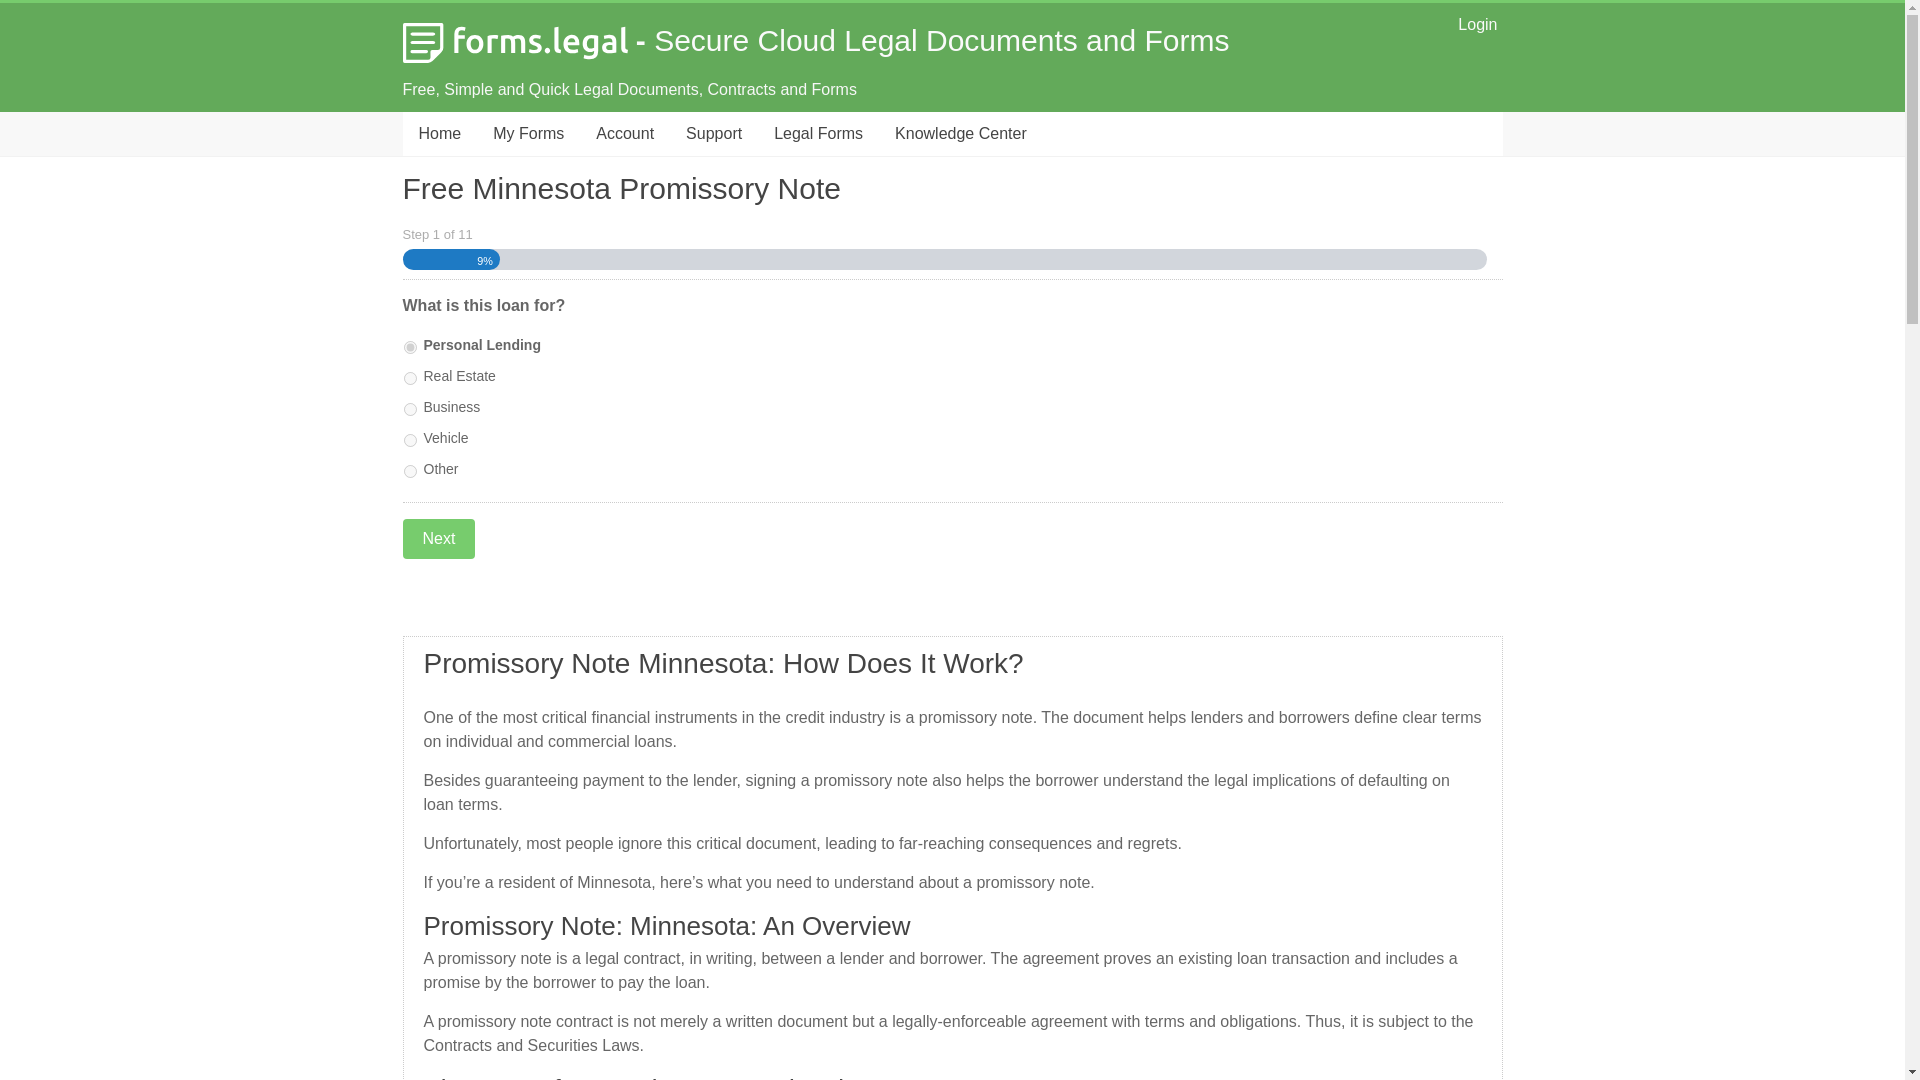 The width and height of the screenshot is (1920, 1080). What do you see at coordinates (814, 40) in the screenshot?
I see `- Secure Cloud Legal Documents and Forms` at bounding box center [814, 40].